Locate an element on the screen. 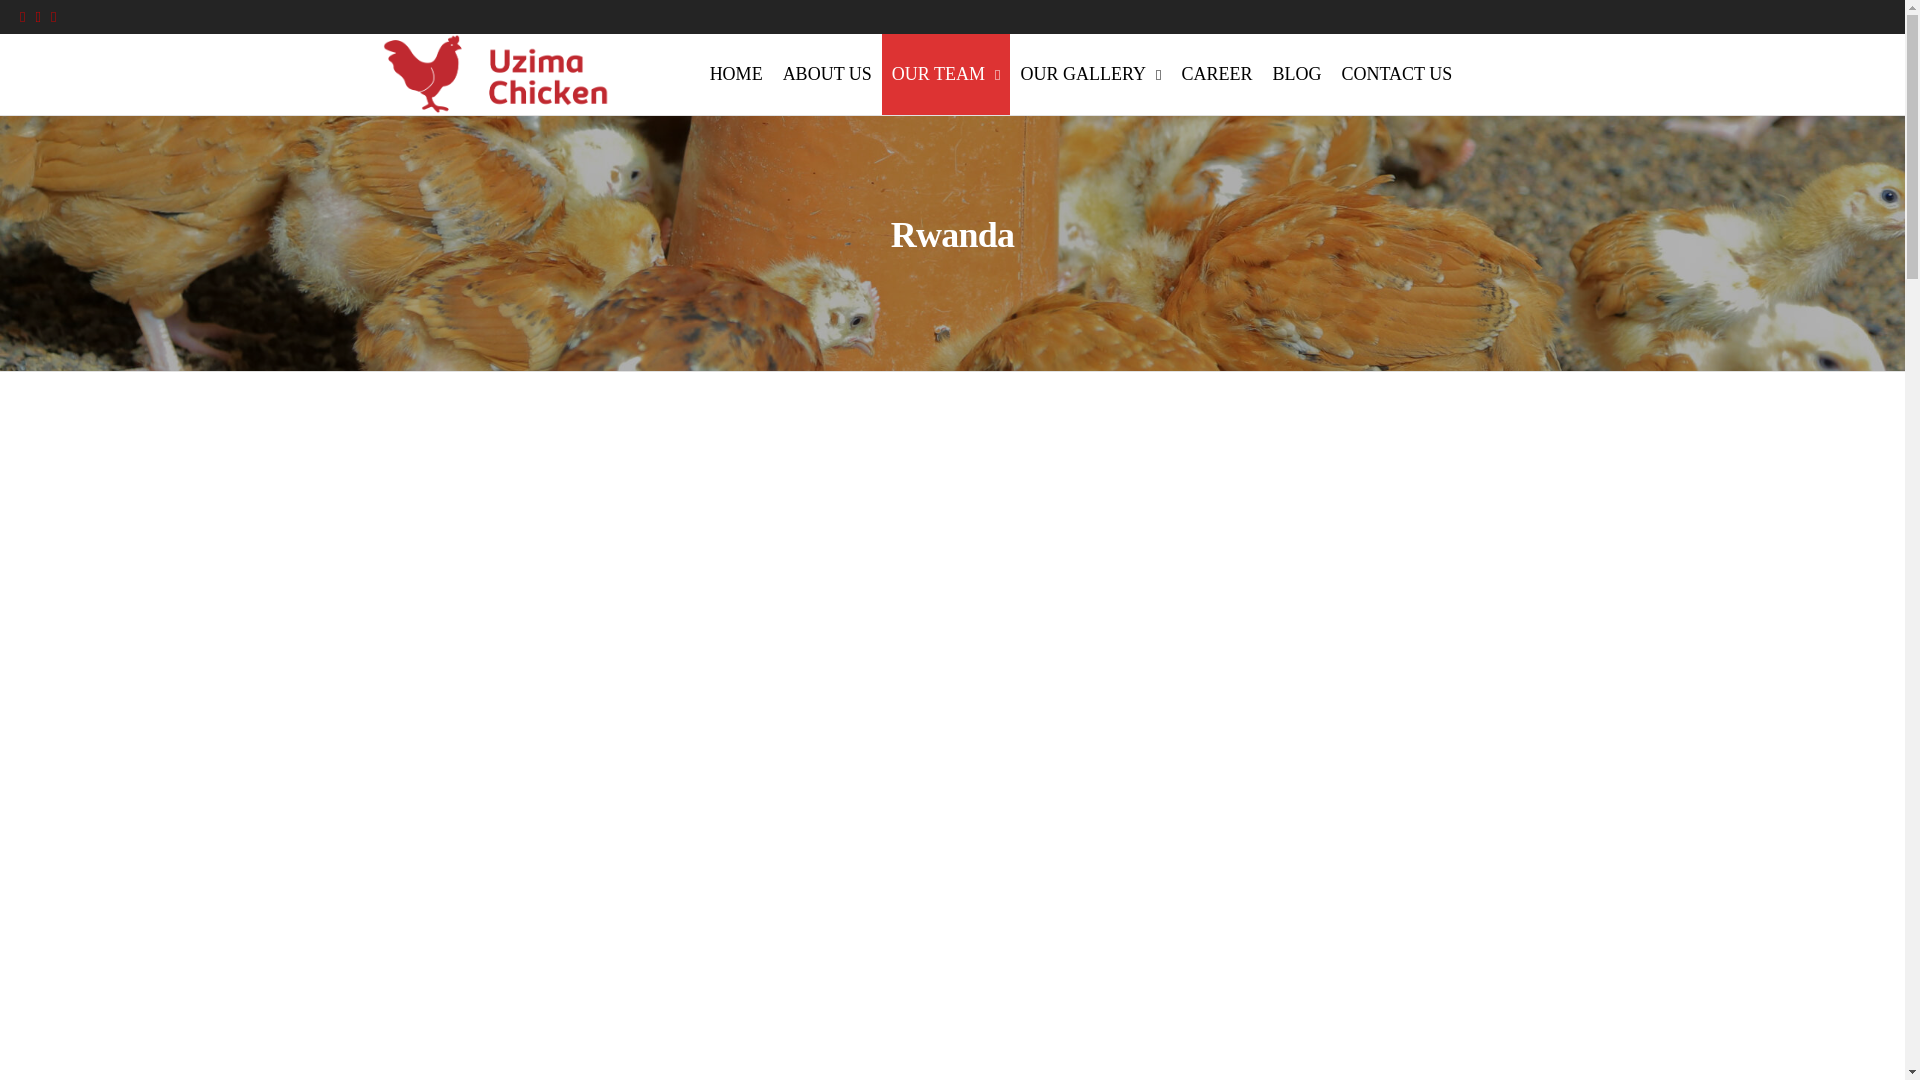 This screenshot has height=1080, width=1920. Uzima Chicken is located at coordinates (674, 106).